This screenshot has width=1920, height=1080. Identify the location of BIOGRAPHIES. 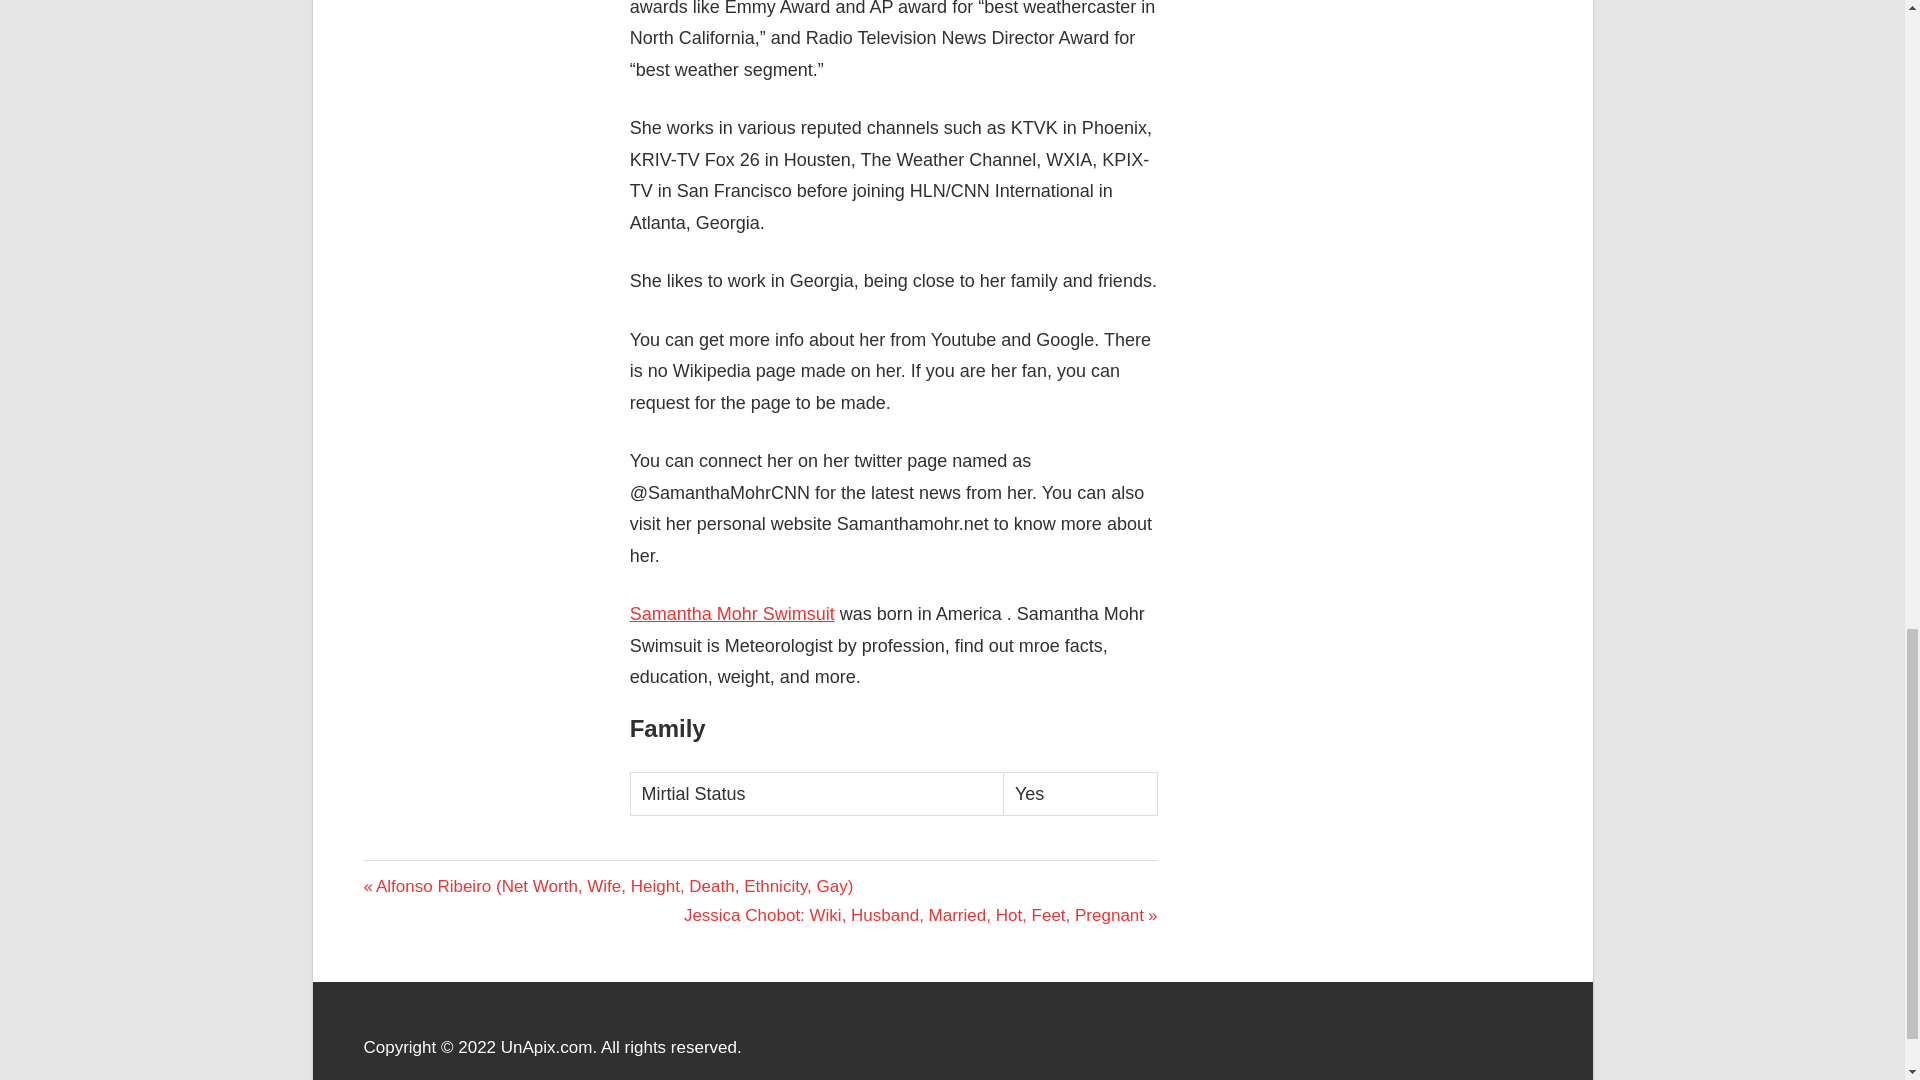
(424, 878).